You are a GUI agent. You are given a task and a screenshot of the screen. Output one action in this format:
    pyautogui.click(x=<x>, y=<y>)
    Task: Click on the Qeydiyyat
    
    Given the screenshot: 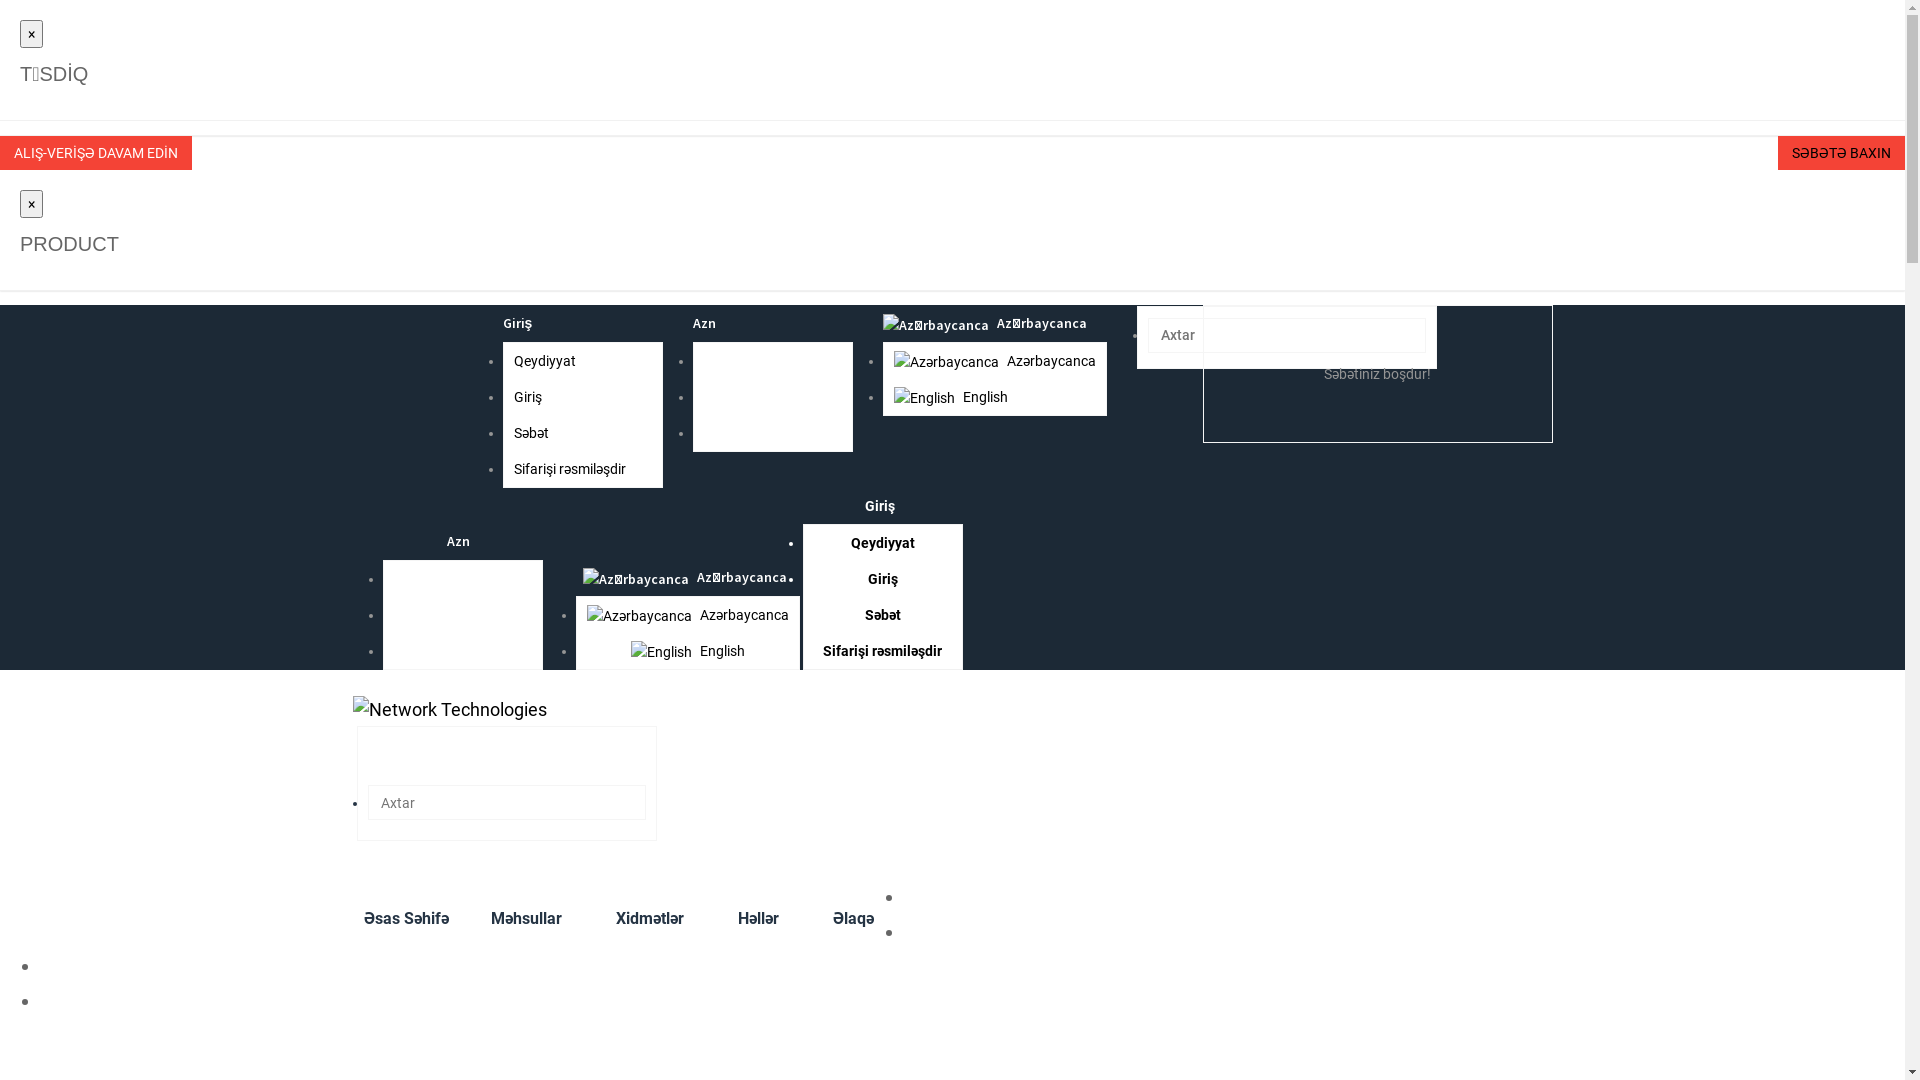 What is the action you would take?
    pyautogui.click(x=882, y=543)
    